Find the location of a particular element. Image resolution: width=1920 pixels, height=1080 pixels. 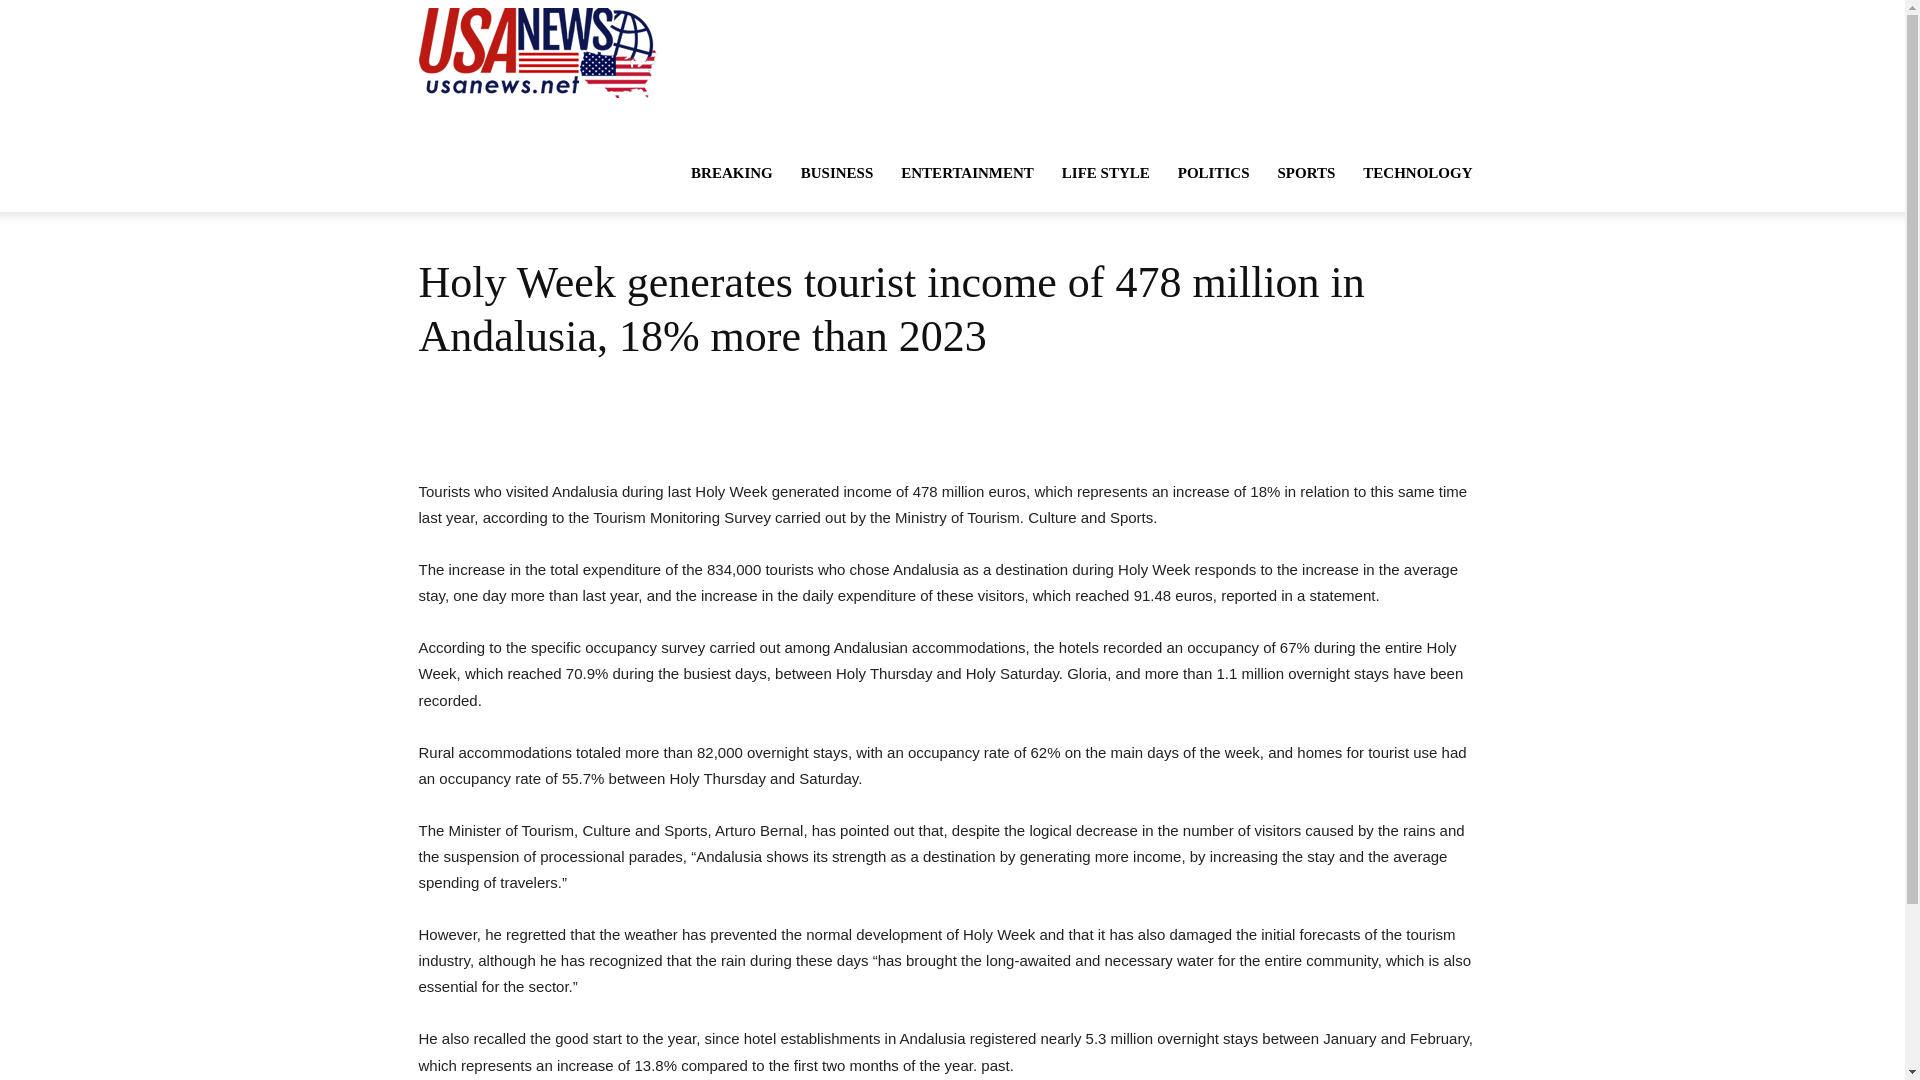

Headlines from America is located at coordinates (537, 52).